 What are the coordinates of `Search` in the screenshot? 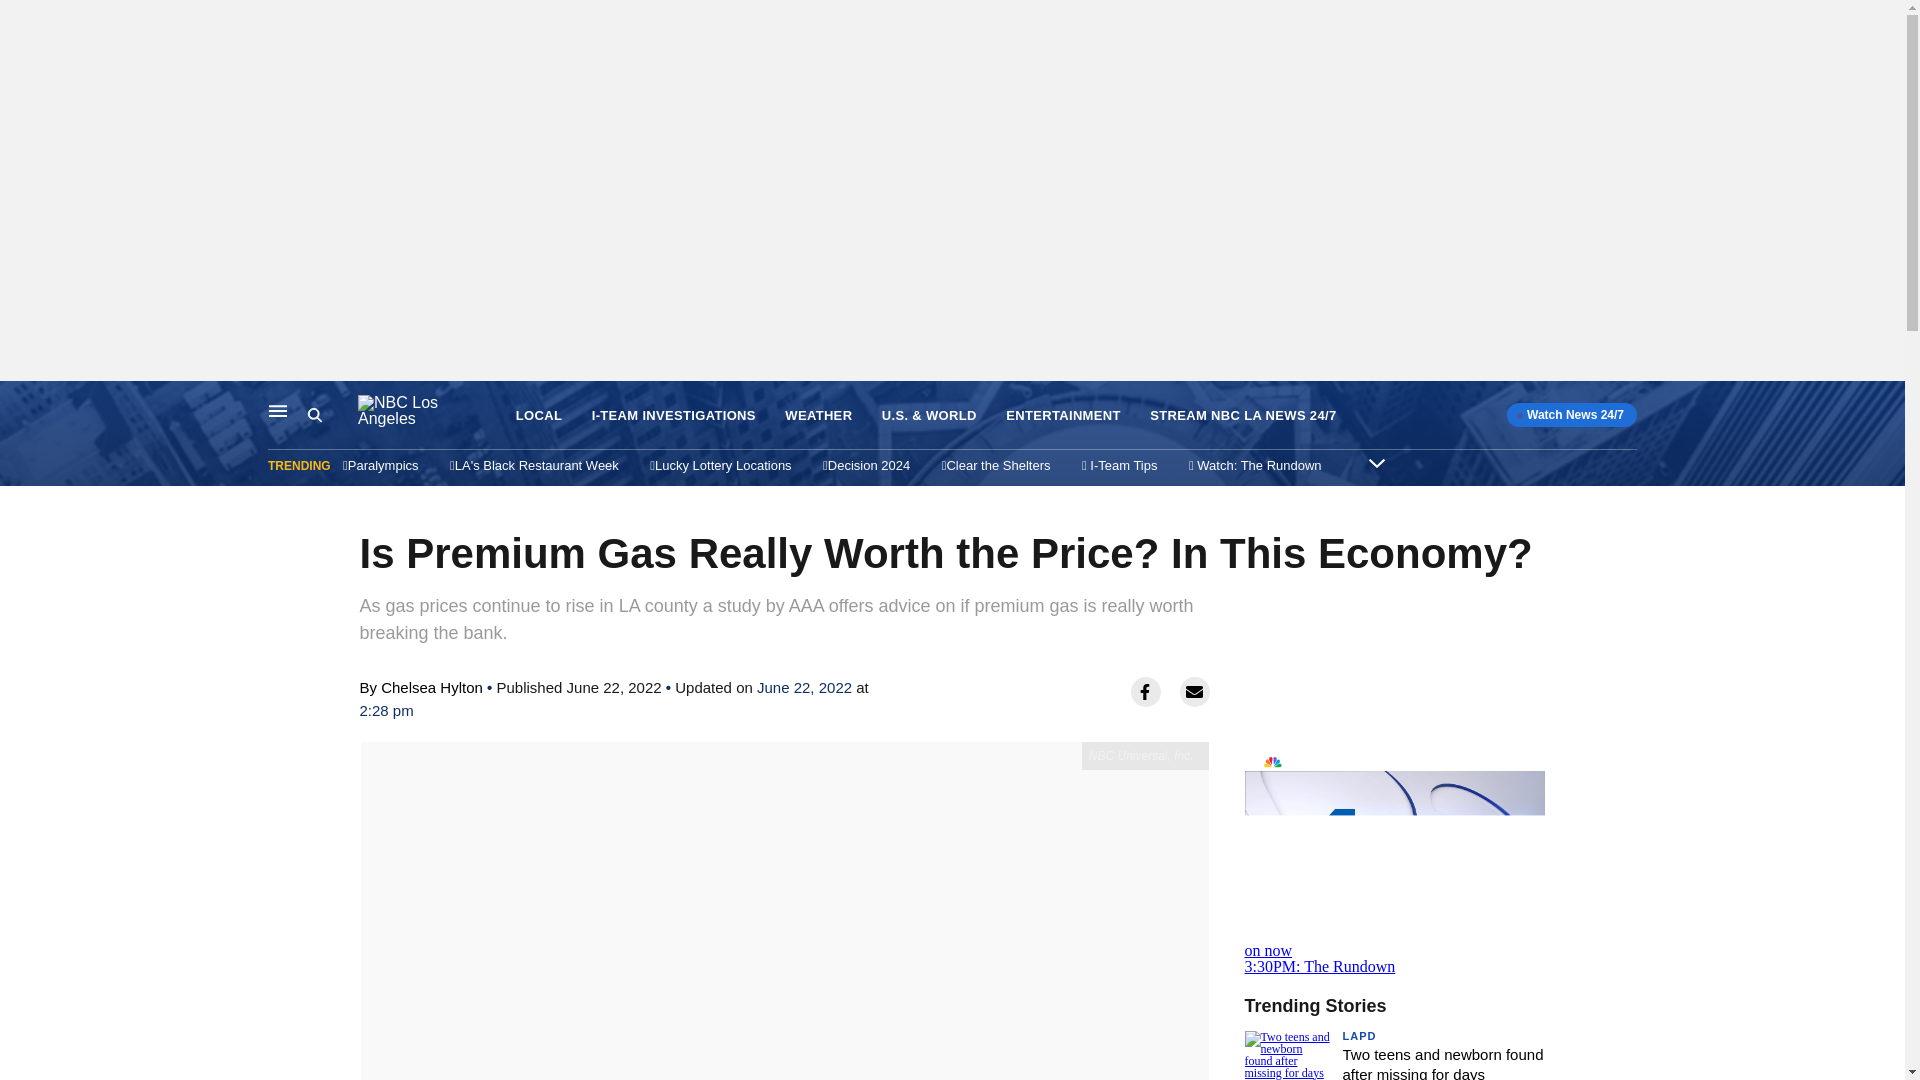 It's located at (314, 415).